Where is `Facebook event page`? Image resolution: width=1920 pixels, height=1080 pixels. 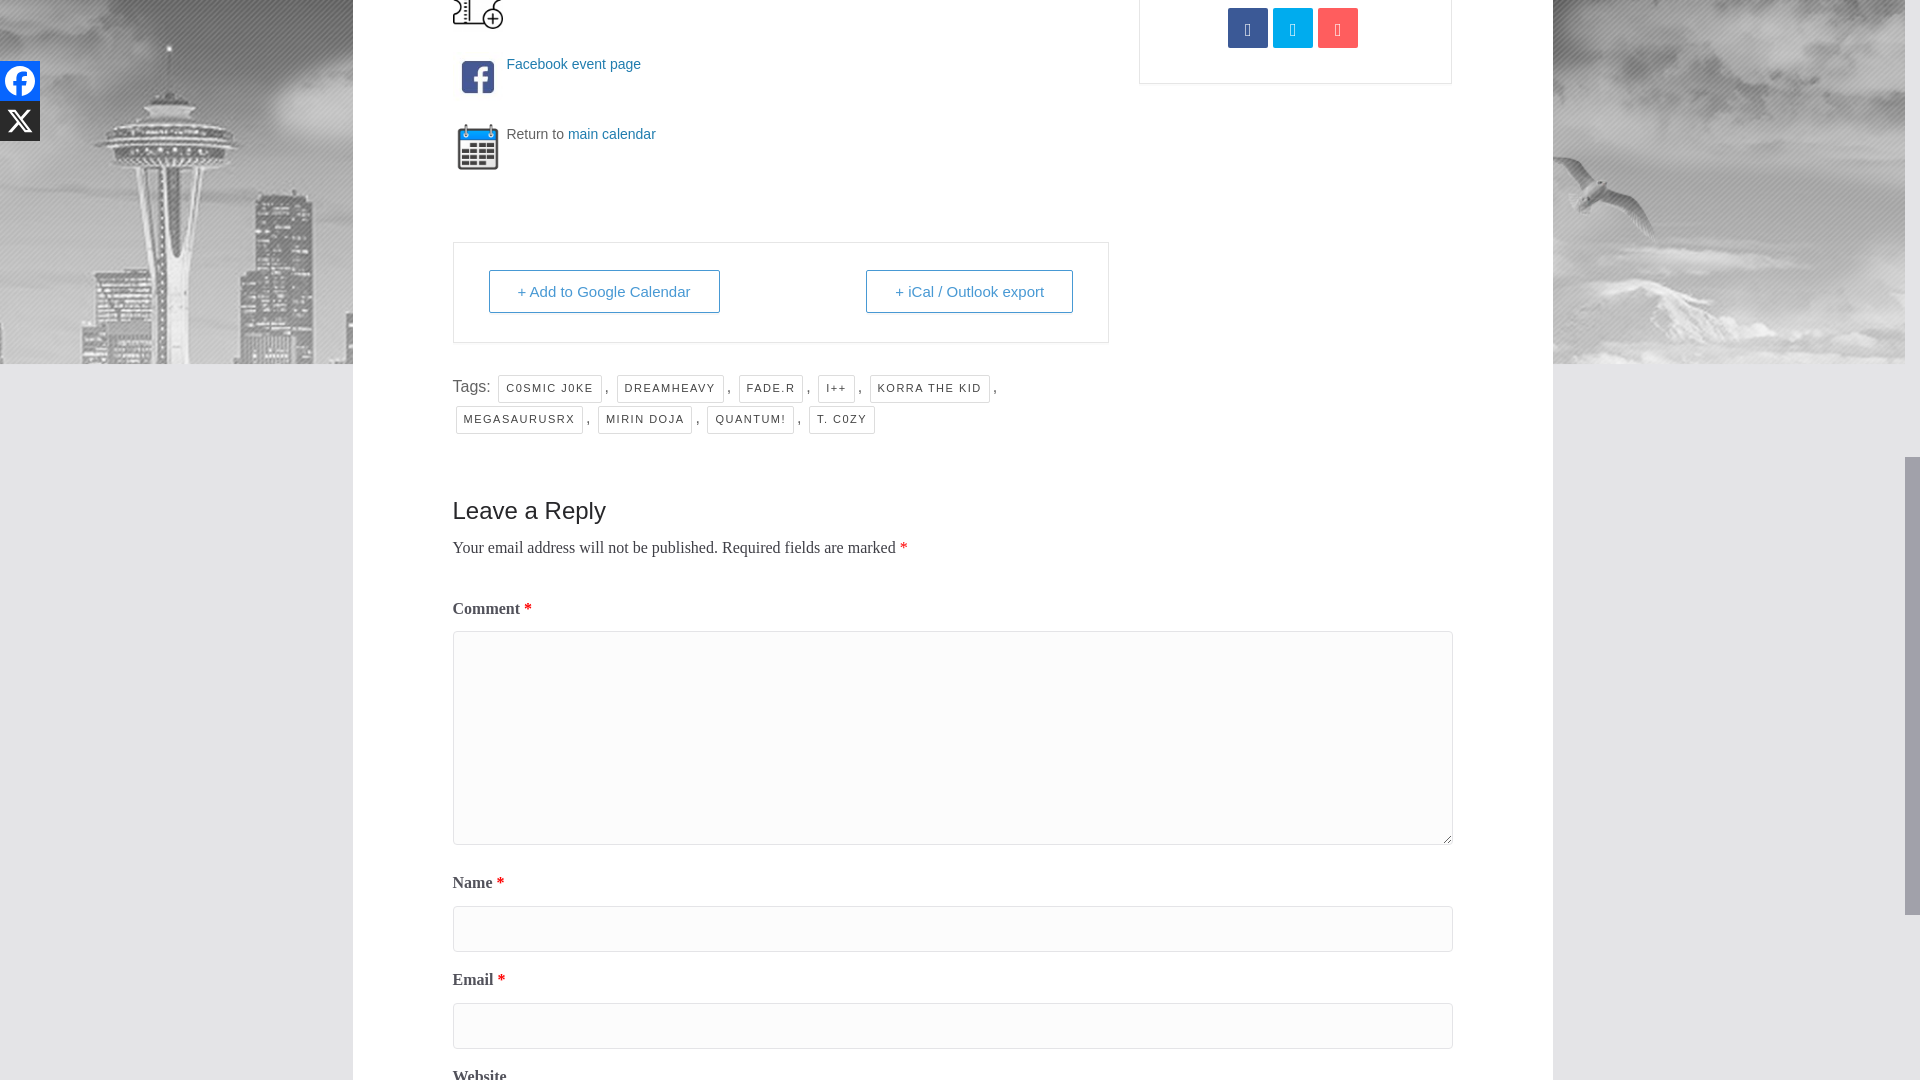
Facebook event page is located at coordinates (574, 64).